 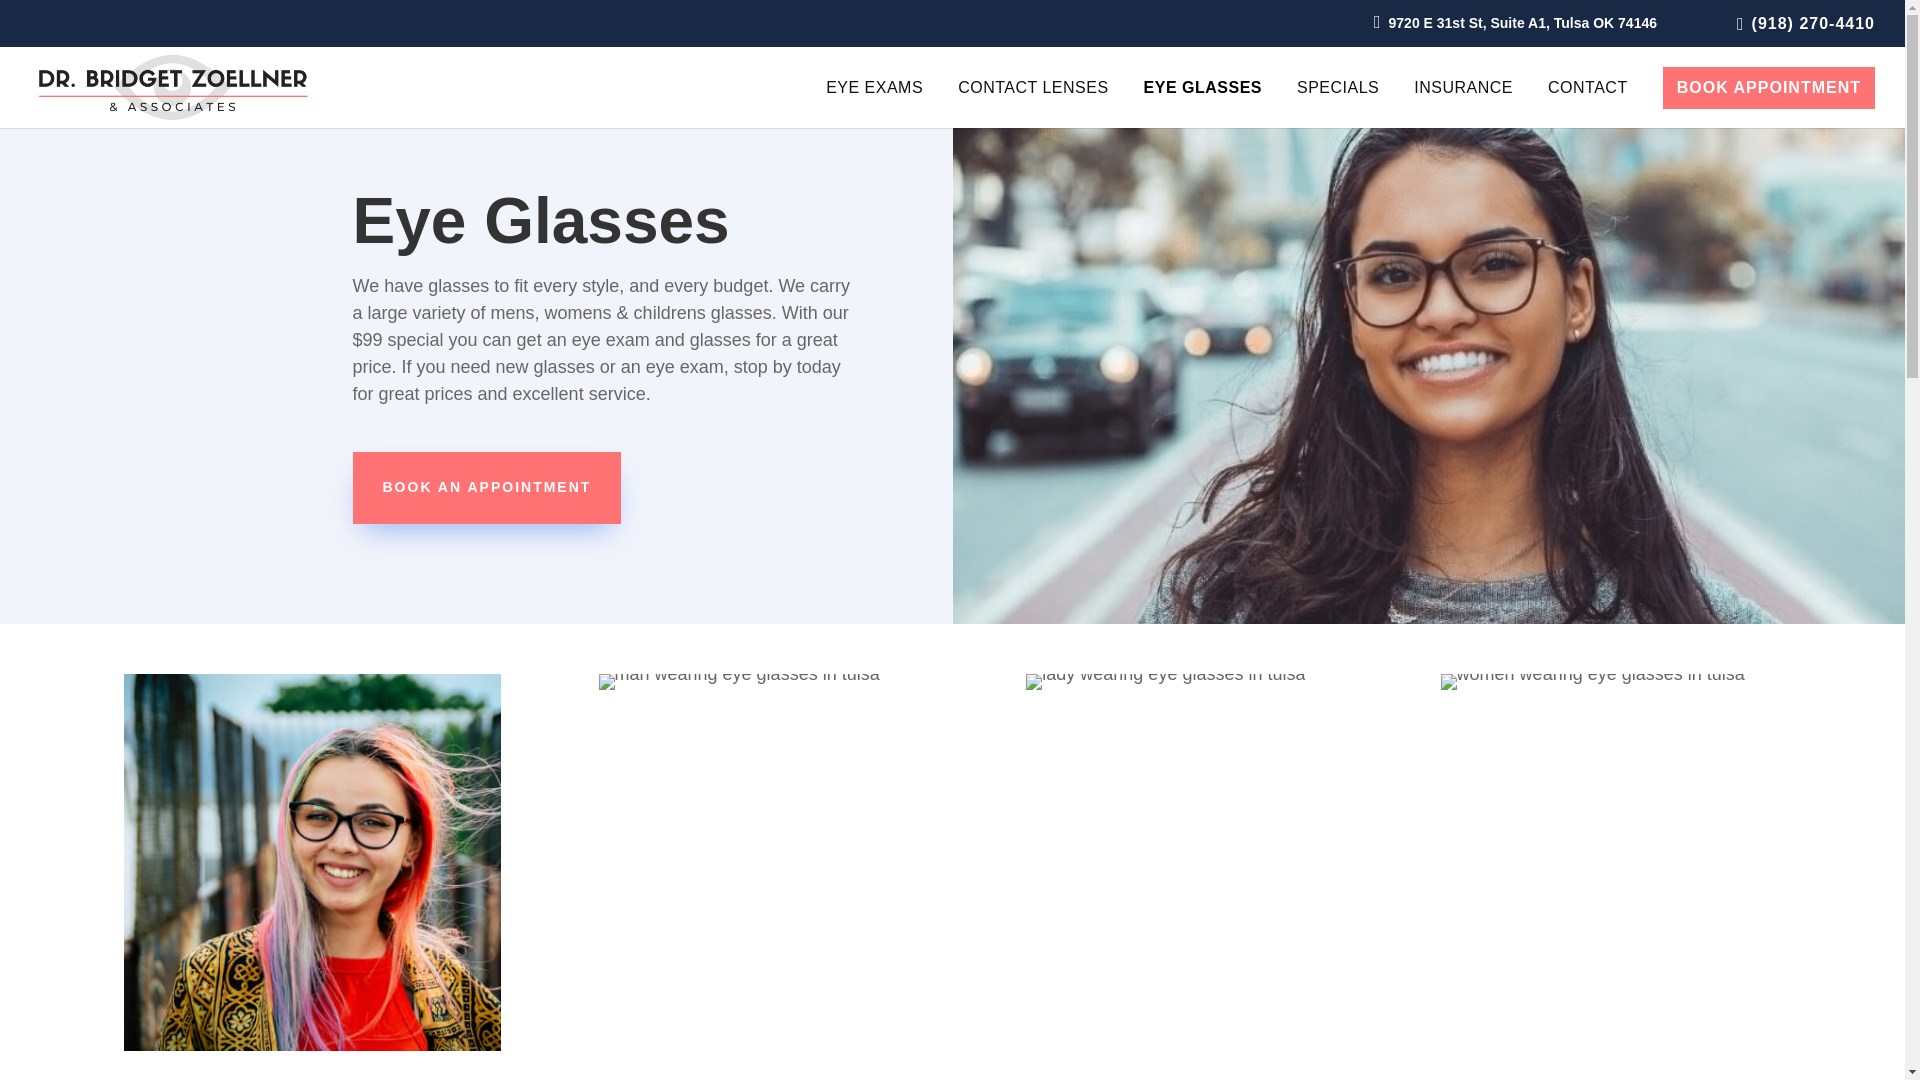 I want to click on BOOK AN APPOINTMENT, so click(x=486, y=488).